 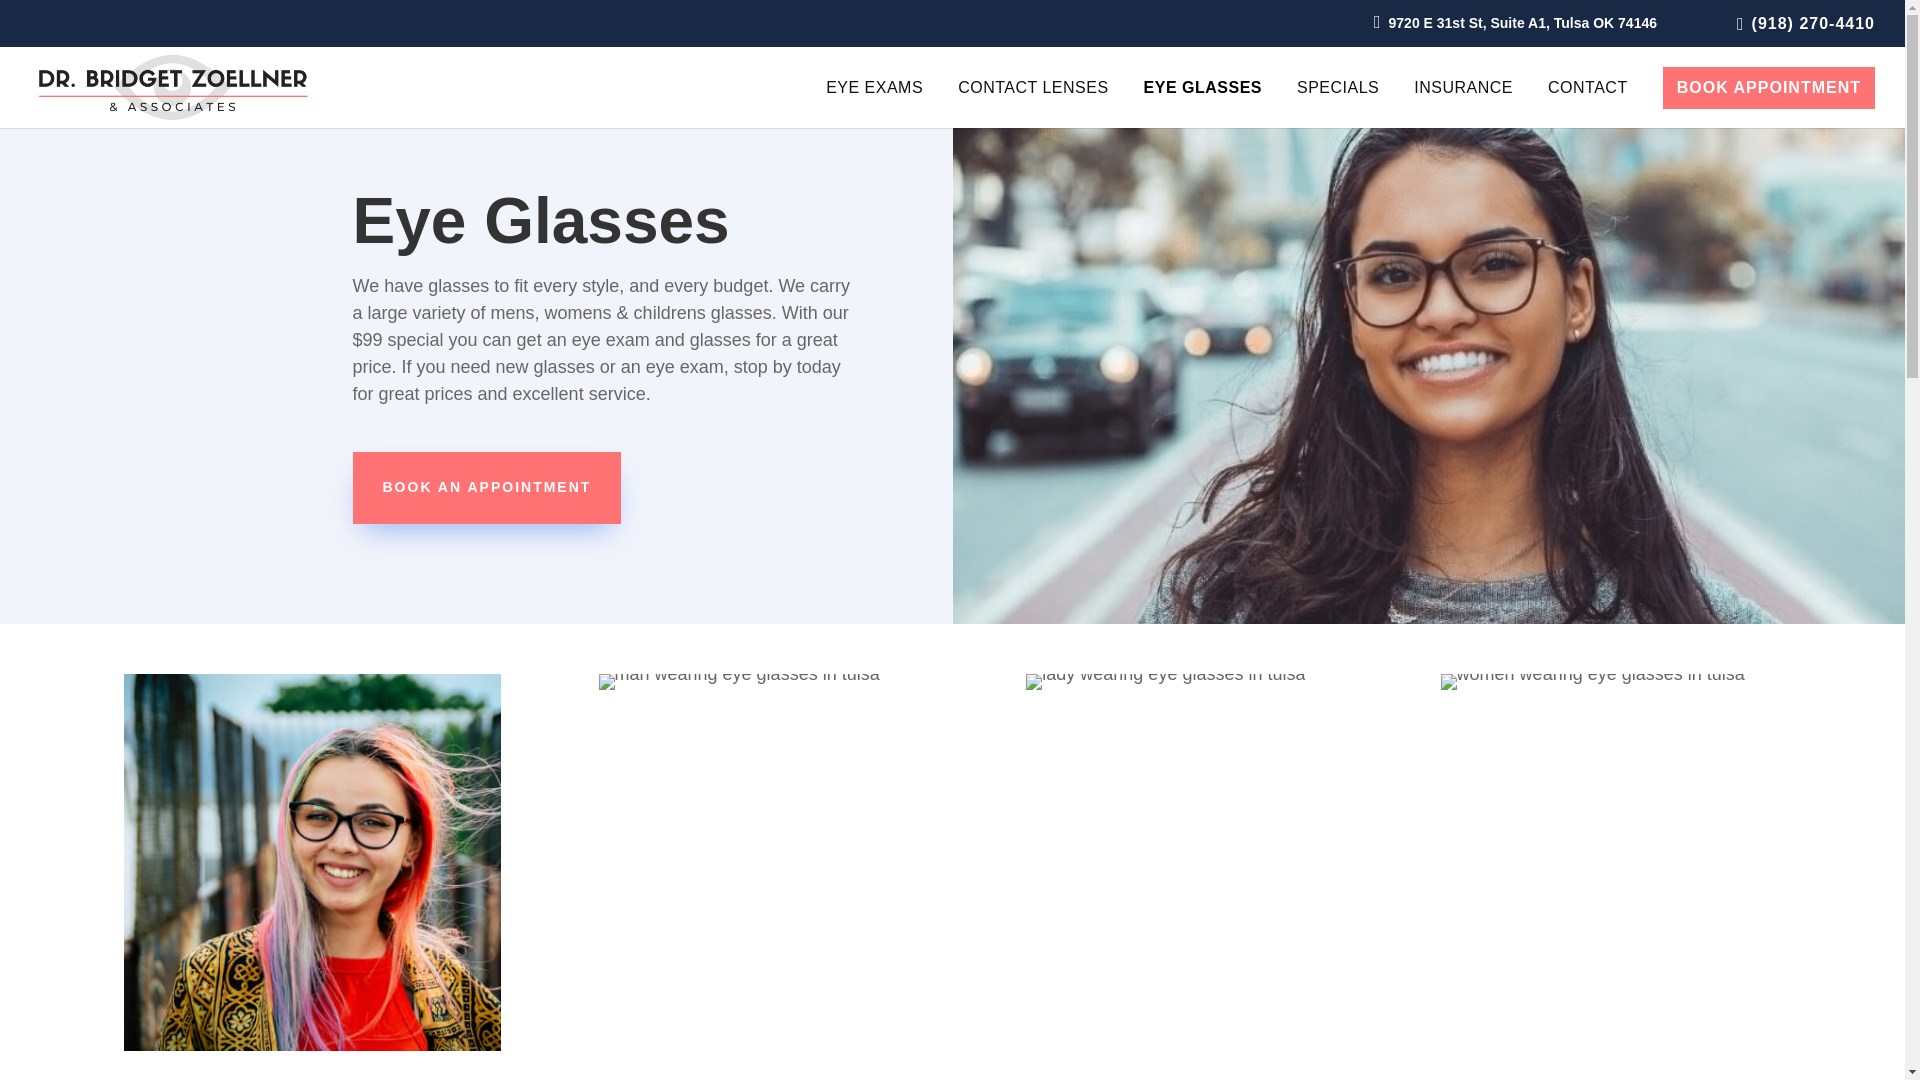 I want to click on BOOK AN APPOINTMENT, so click(x=486, y=488).